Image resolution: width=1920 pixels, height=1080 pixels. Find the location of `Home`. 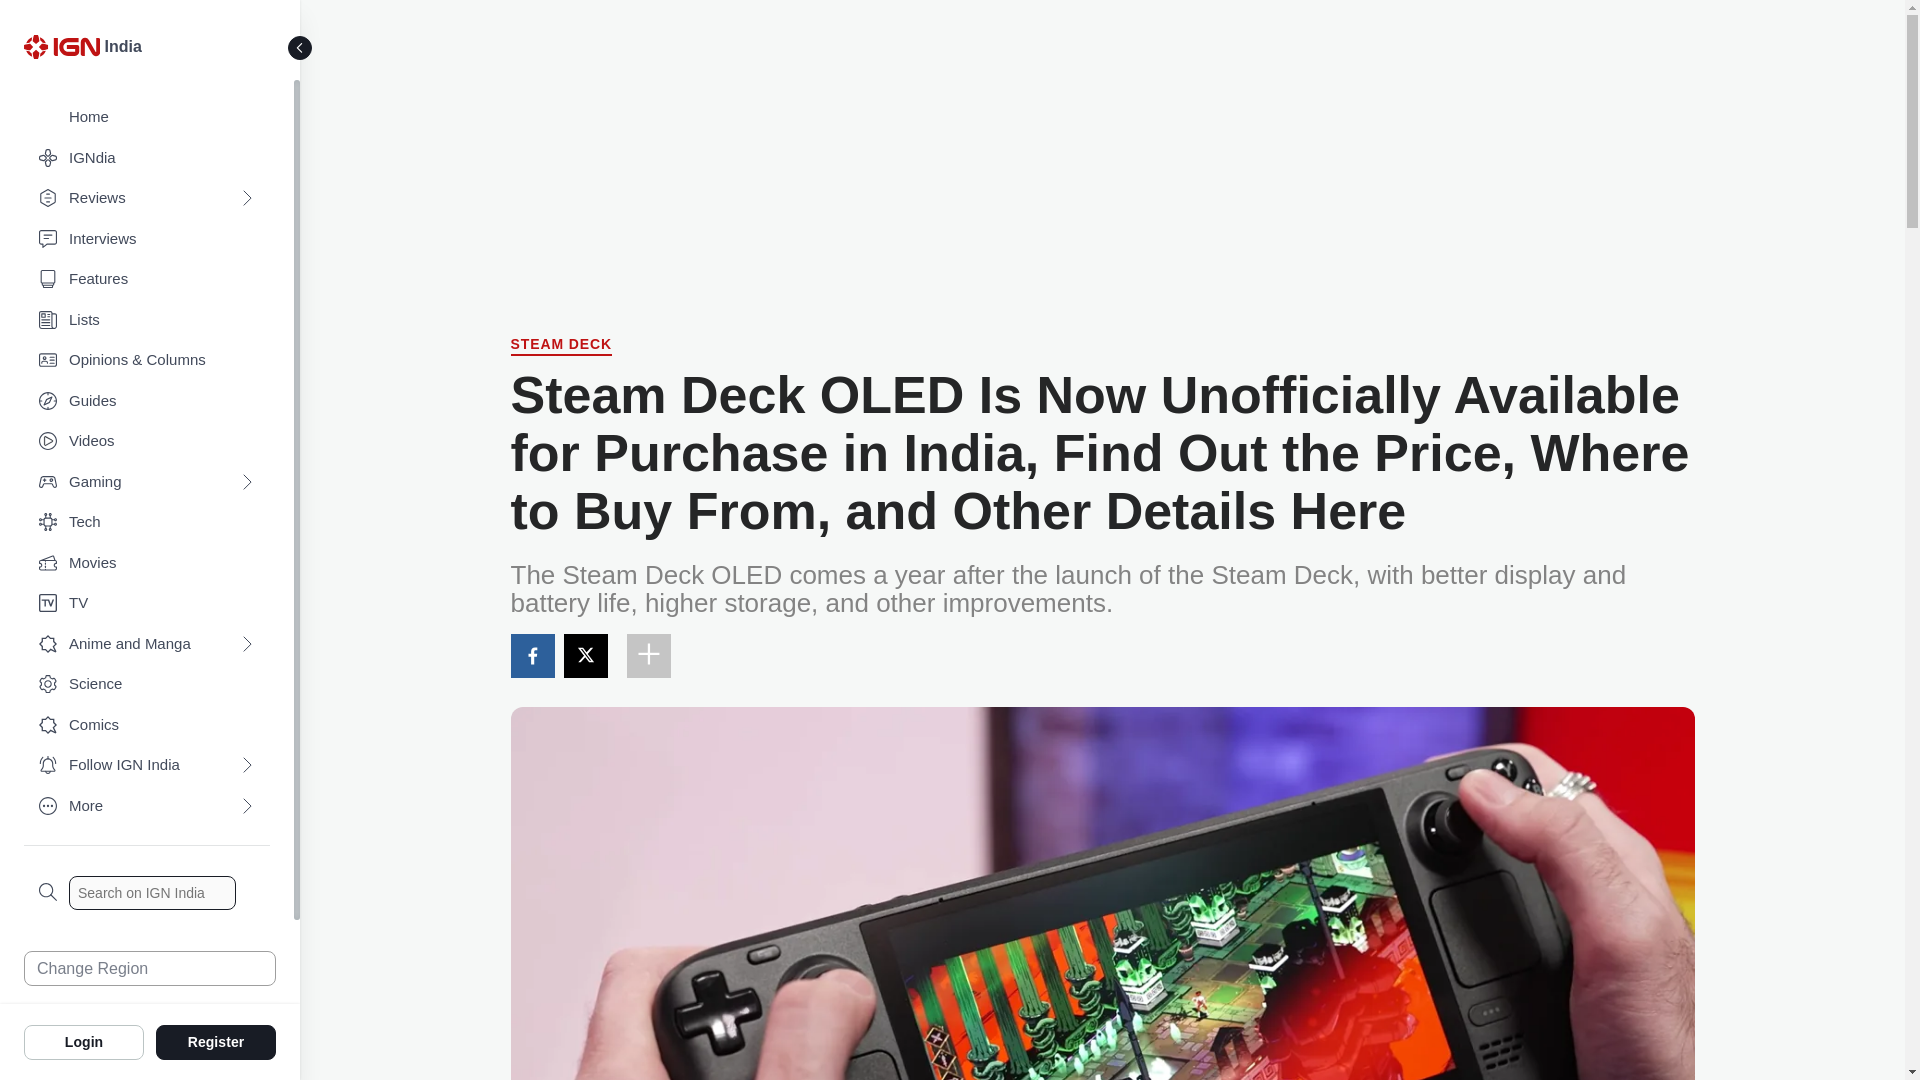

Home is located at coordinates (146, 118).